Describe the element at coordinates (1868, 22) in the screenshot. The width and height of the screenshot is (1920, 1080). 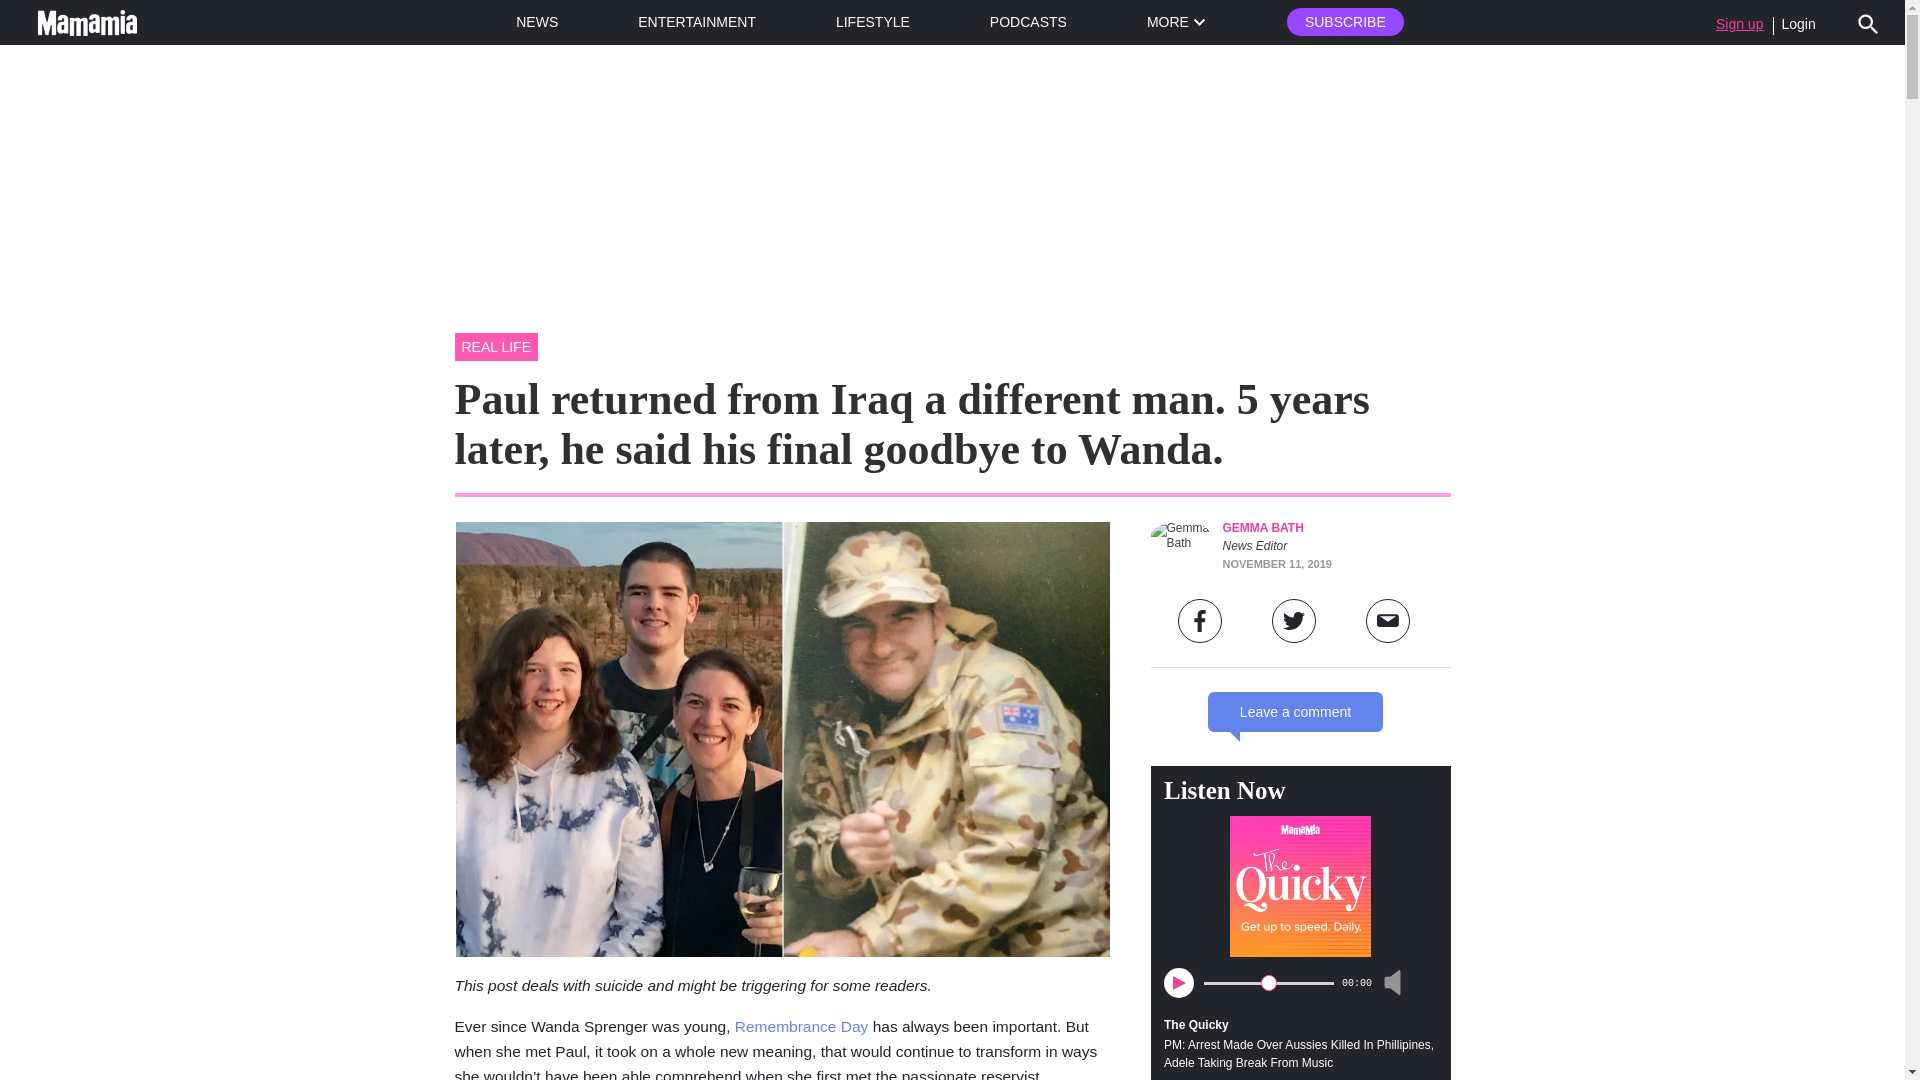
I see `Search` at that location.